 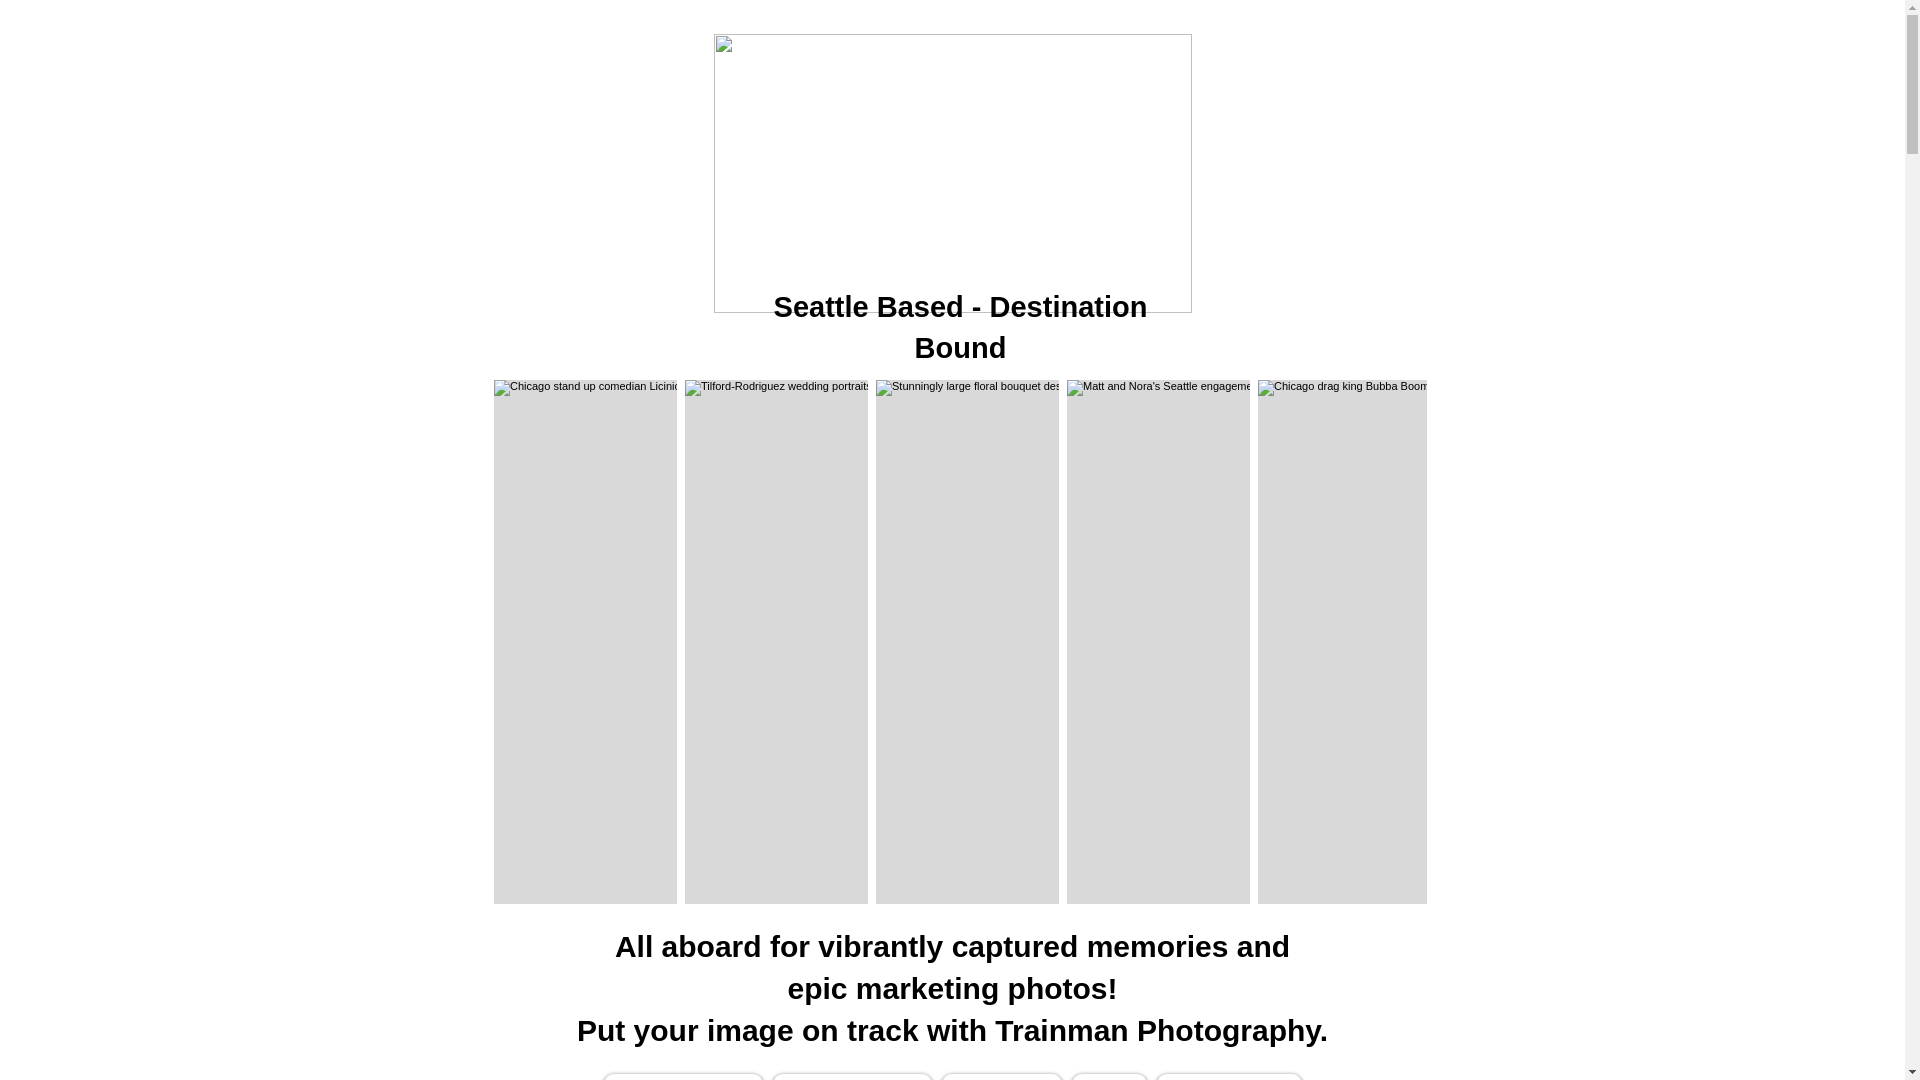 What do you see at coordinates (1157, 946) in the screenshot?
I see `memories` at bounding box center [1157, 946].